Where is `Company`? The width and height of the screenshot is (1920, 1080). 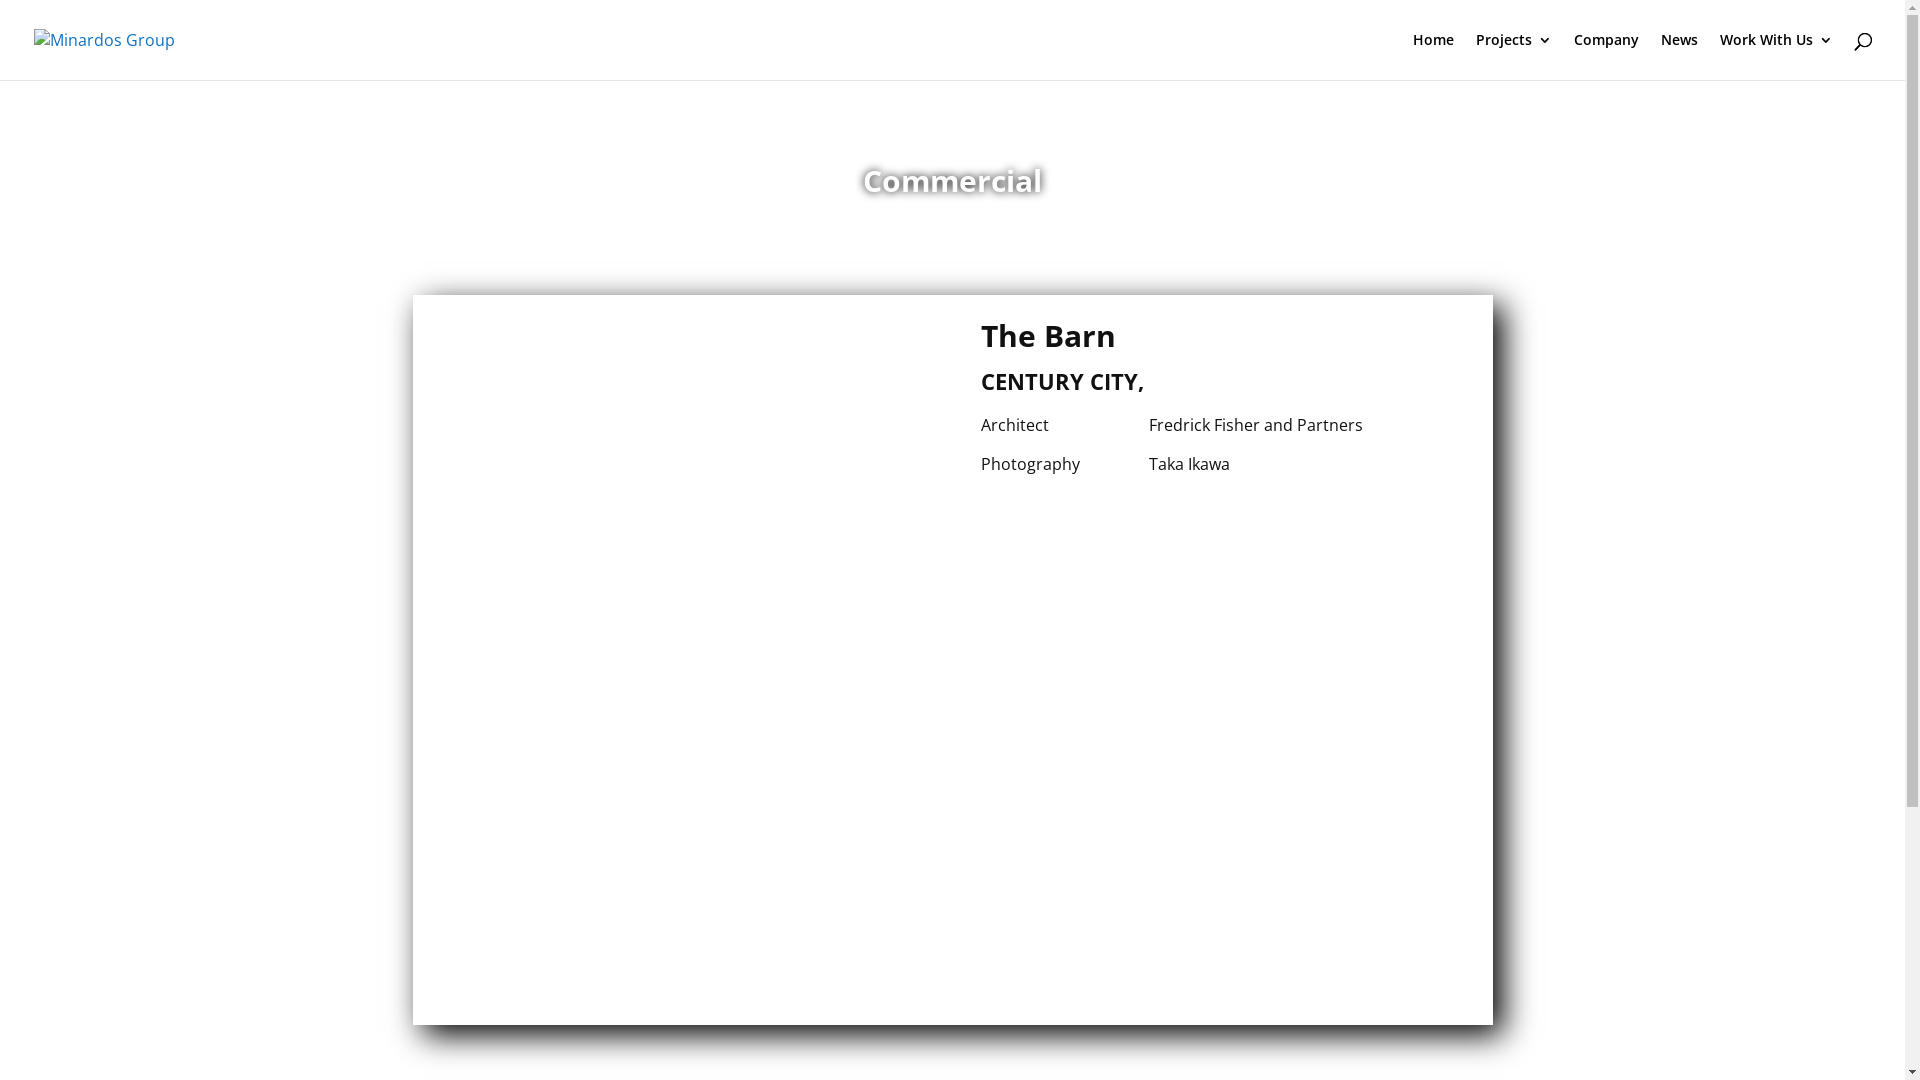
Company is located at coordinates (1606, 56).